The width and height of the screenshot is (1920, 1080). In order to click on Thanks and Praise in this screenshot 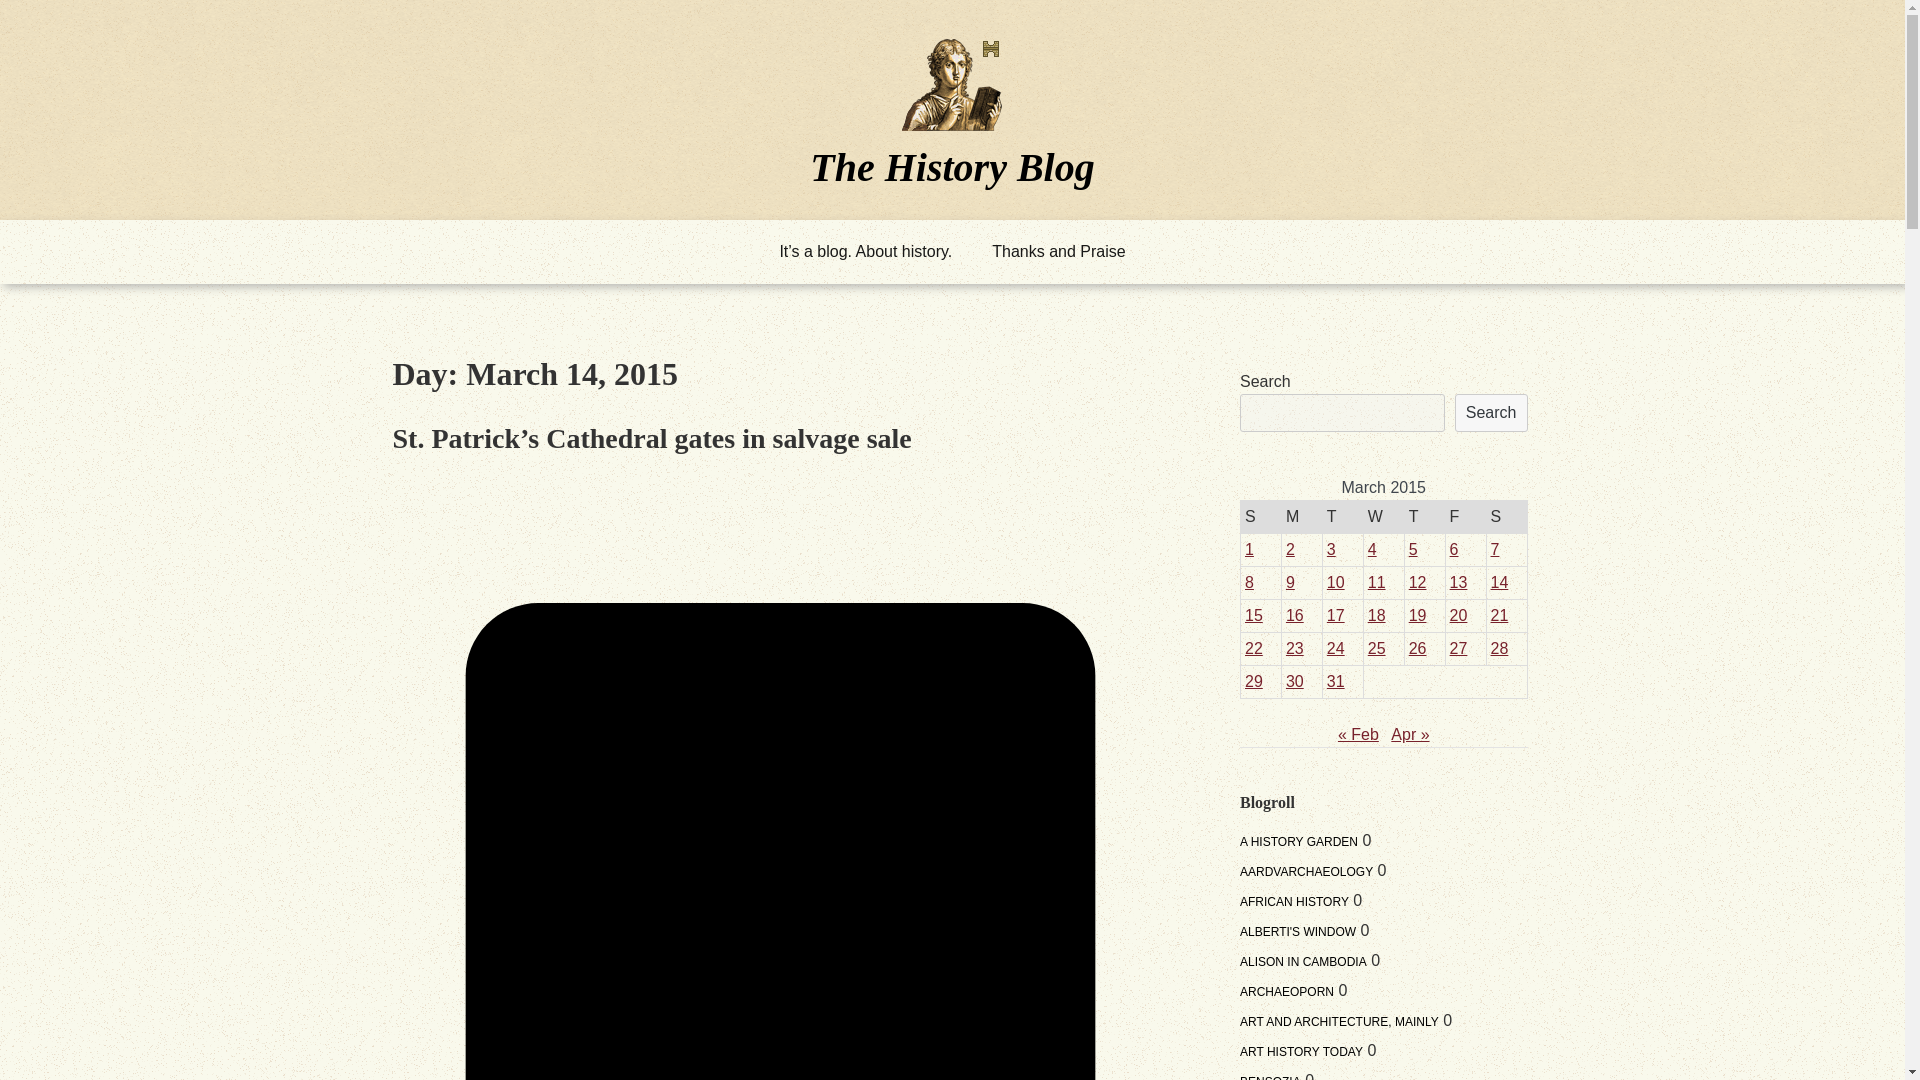, I will do `click(1058, 252)`.